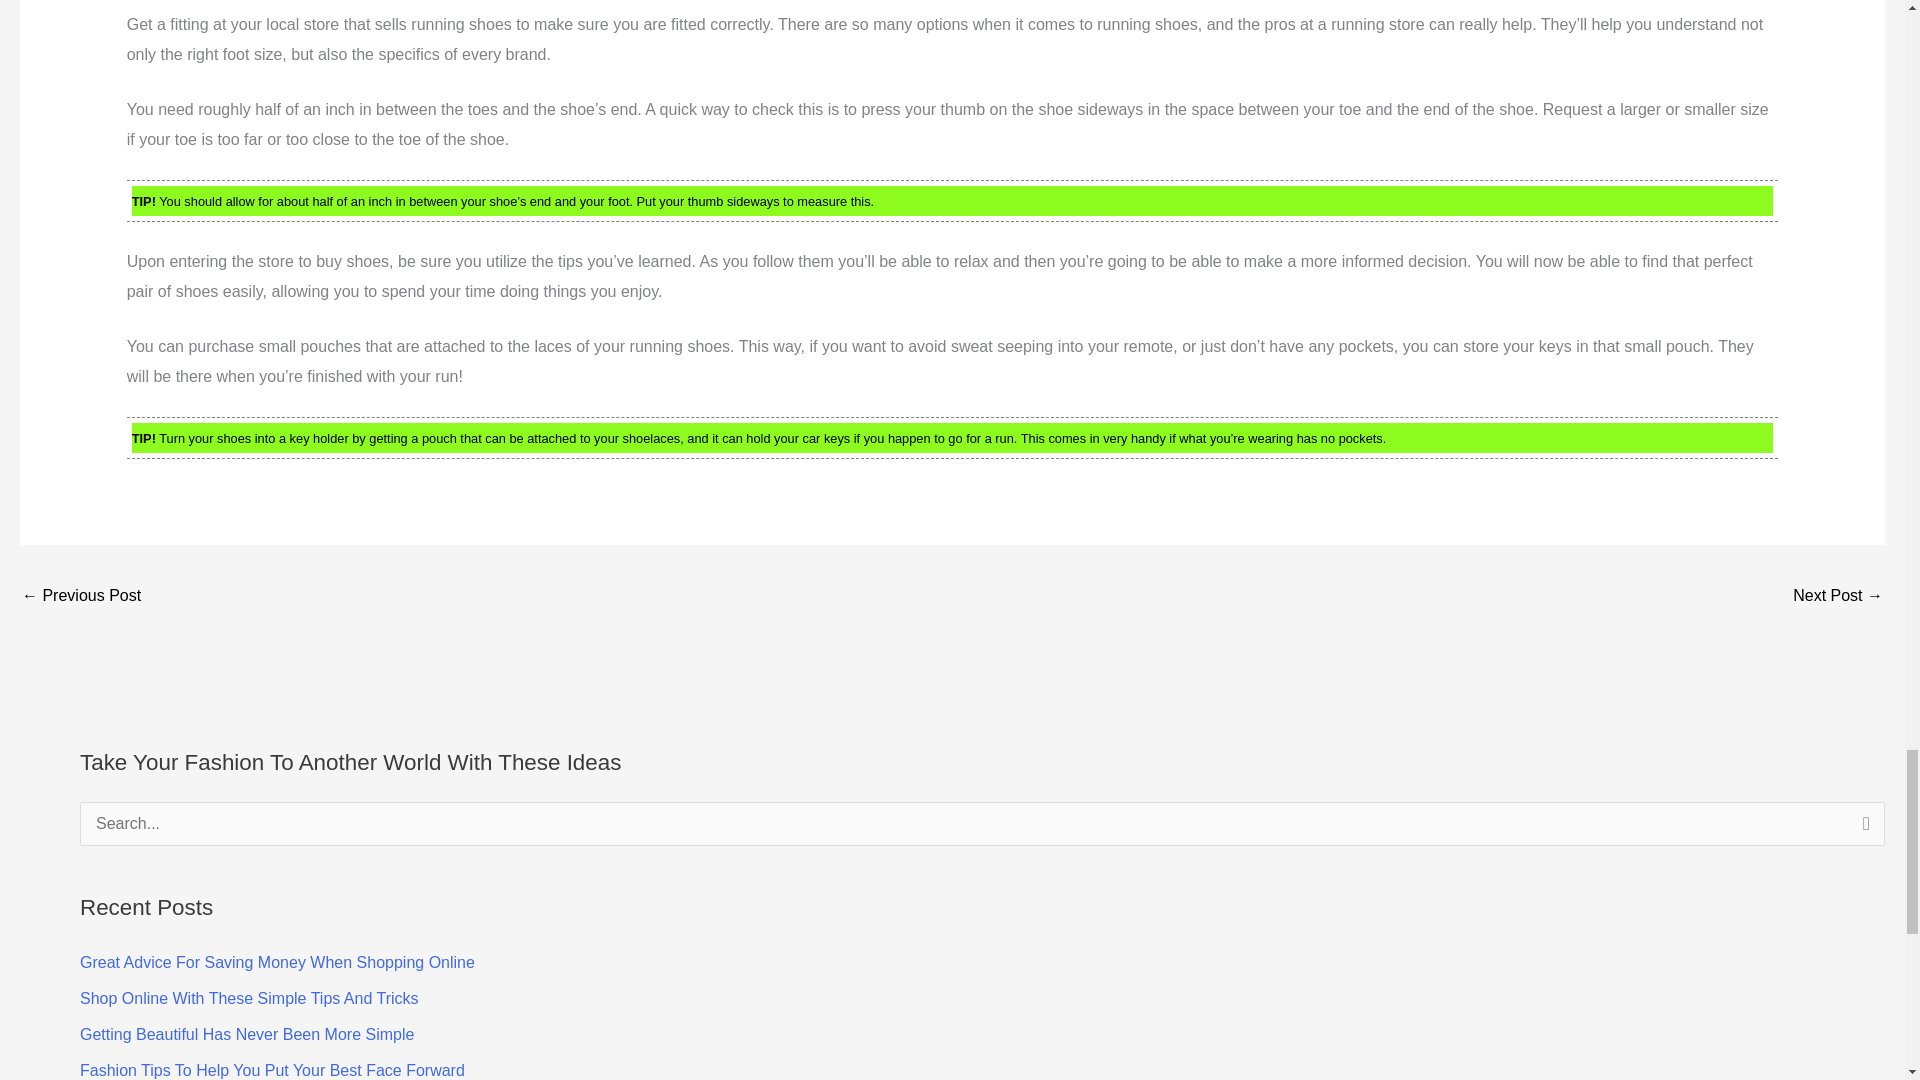 The image size is (1920, 1080). What do you see at coordinates (247, 1034) in the screenshot?
I see `Getting Beautiful Has Never Been More Simple` at bounding box center [247, 1034].